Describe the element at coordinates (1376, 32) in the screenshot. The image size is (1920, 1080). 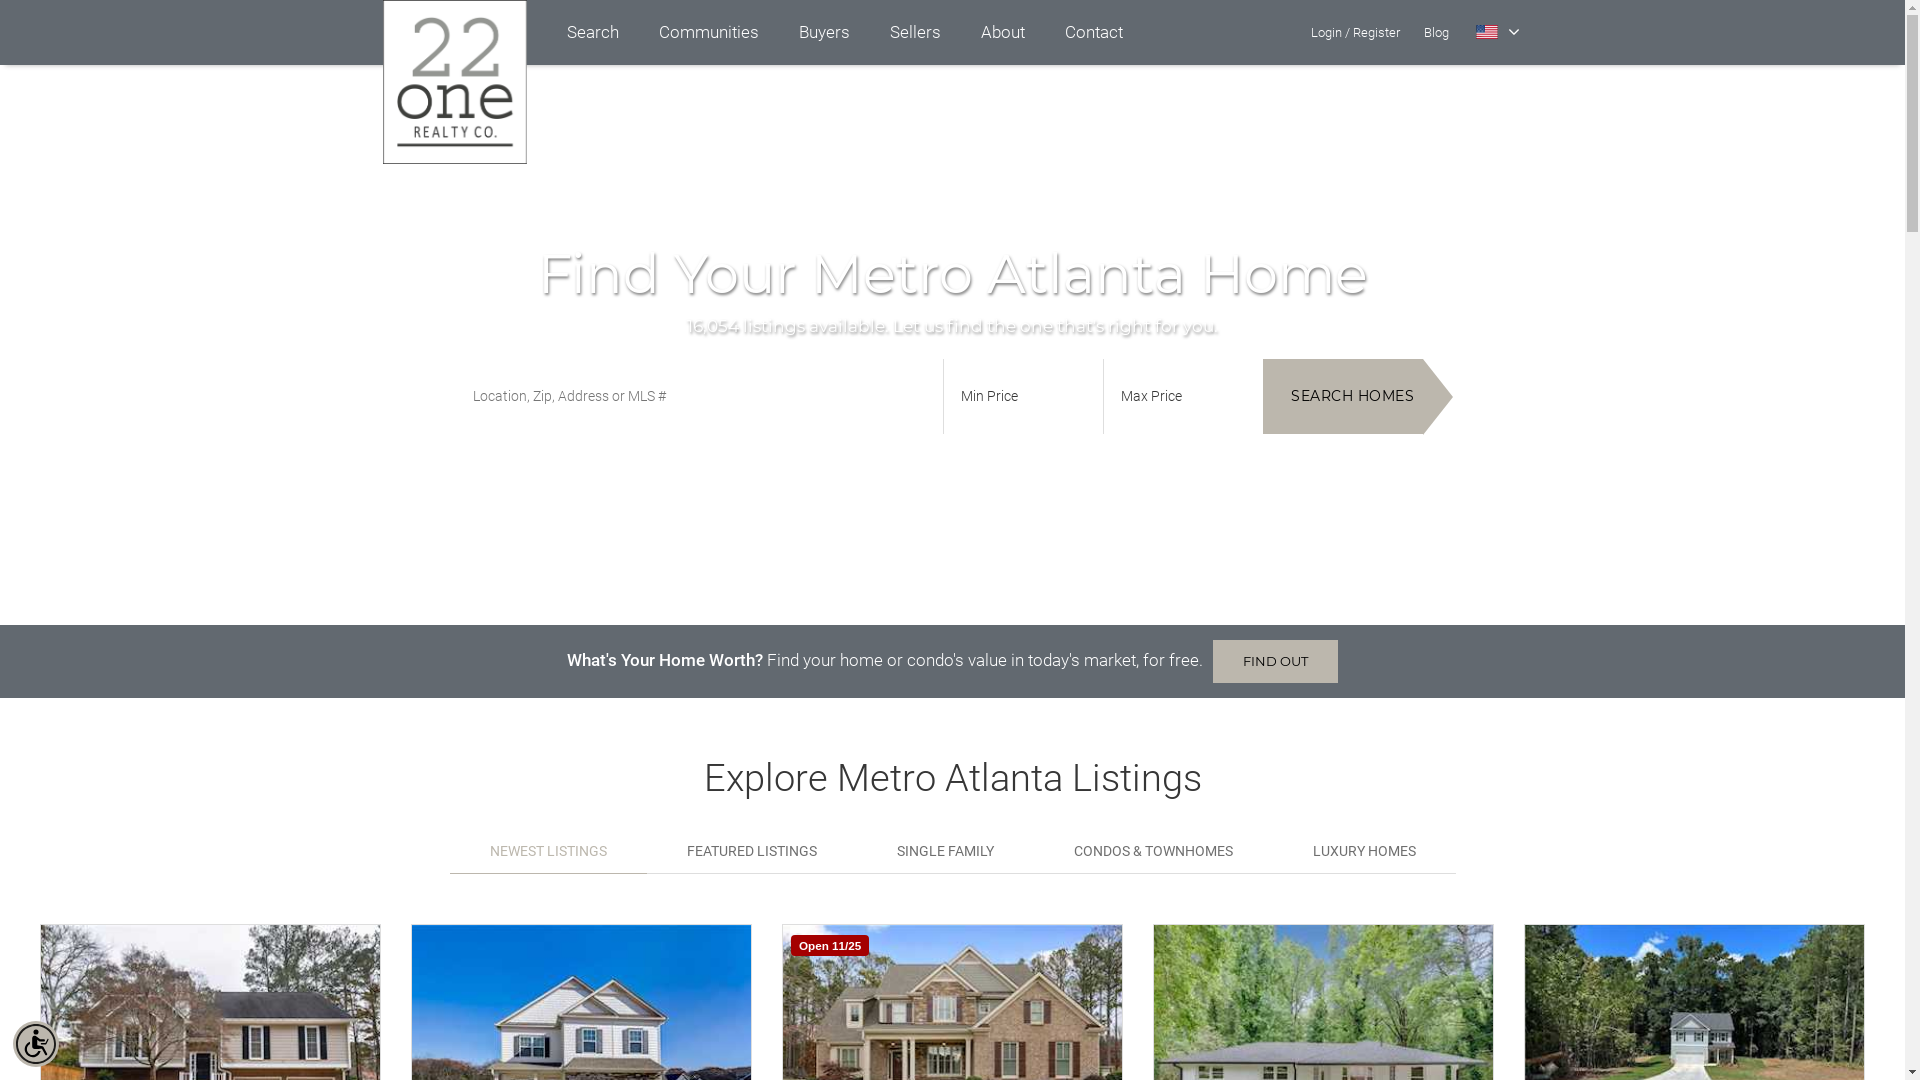
I see `Register` at that location.